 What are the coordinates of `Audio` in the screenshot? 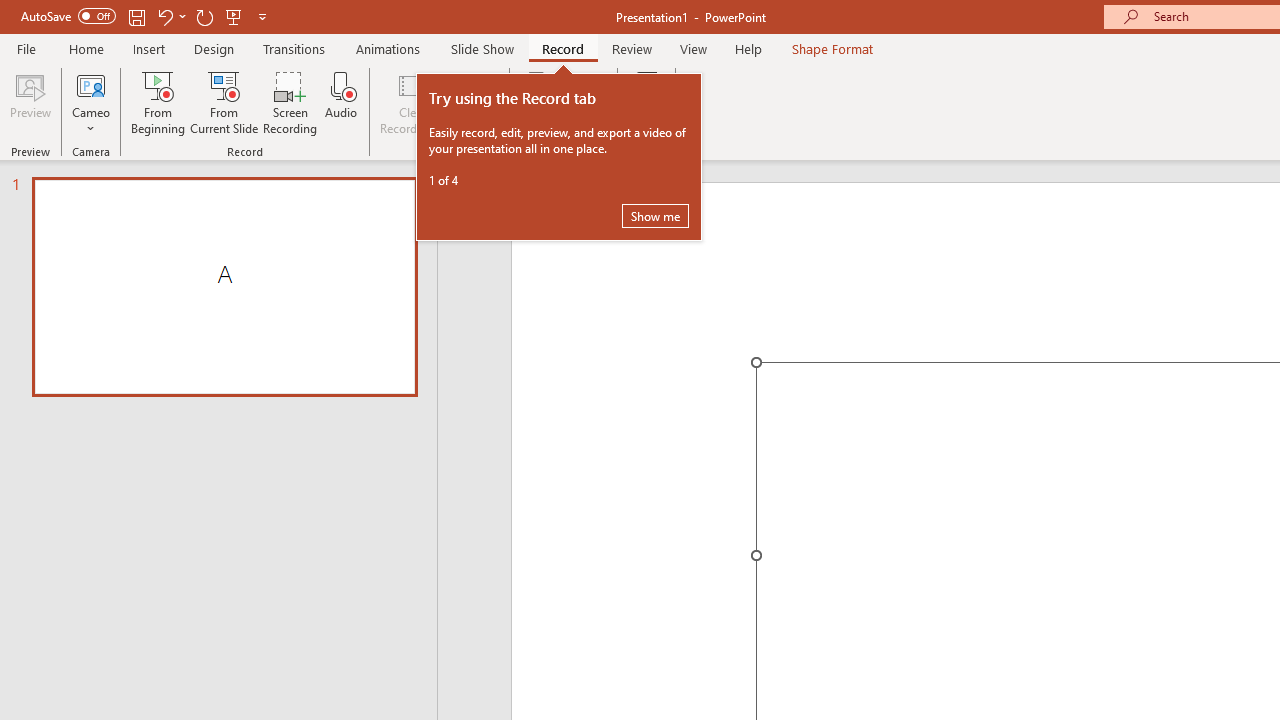 It's located at (341, 102).